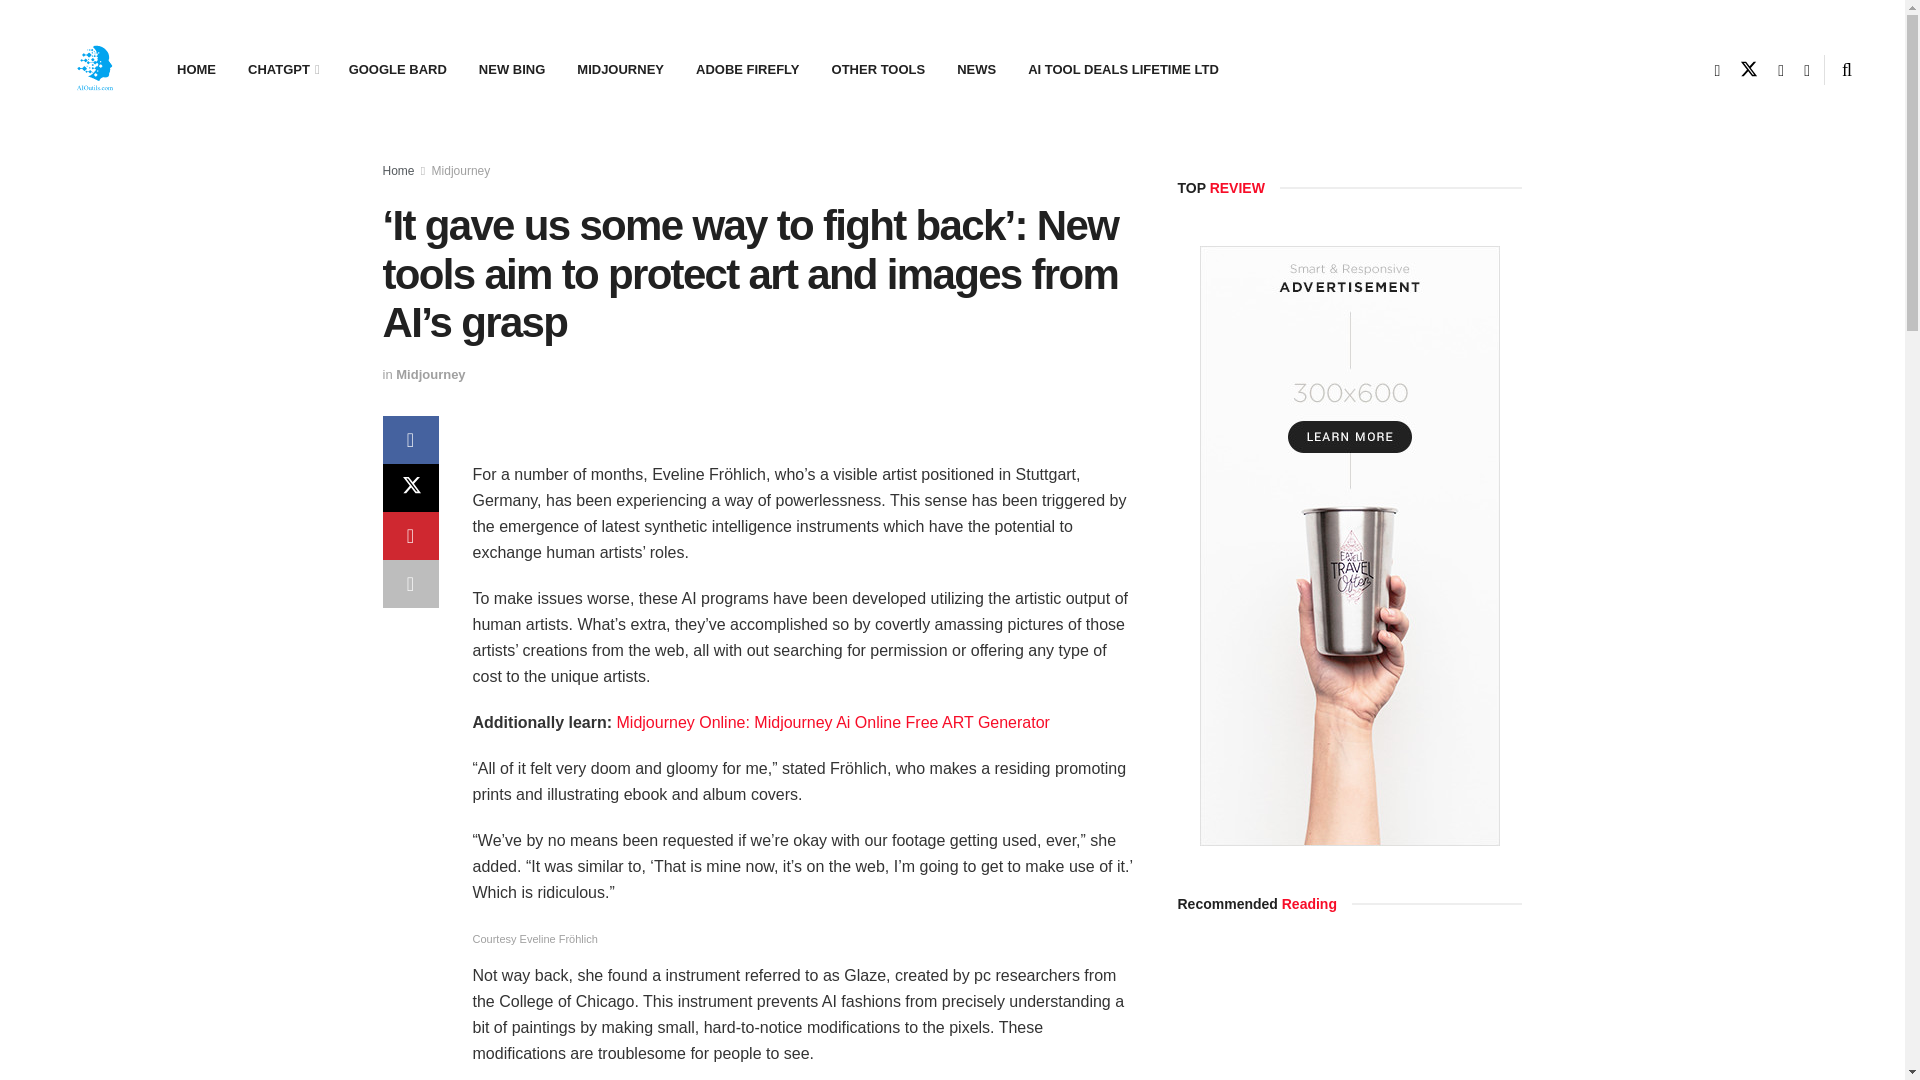 This screenshot has height=1080, width=1920. What do you see at coordinates (397, 70) in the screenshot?
I see `GOOGLE BARD` at bounding box center [397, 70].